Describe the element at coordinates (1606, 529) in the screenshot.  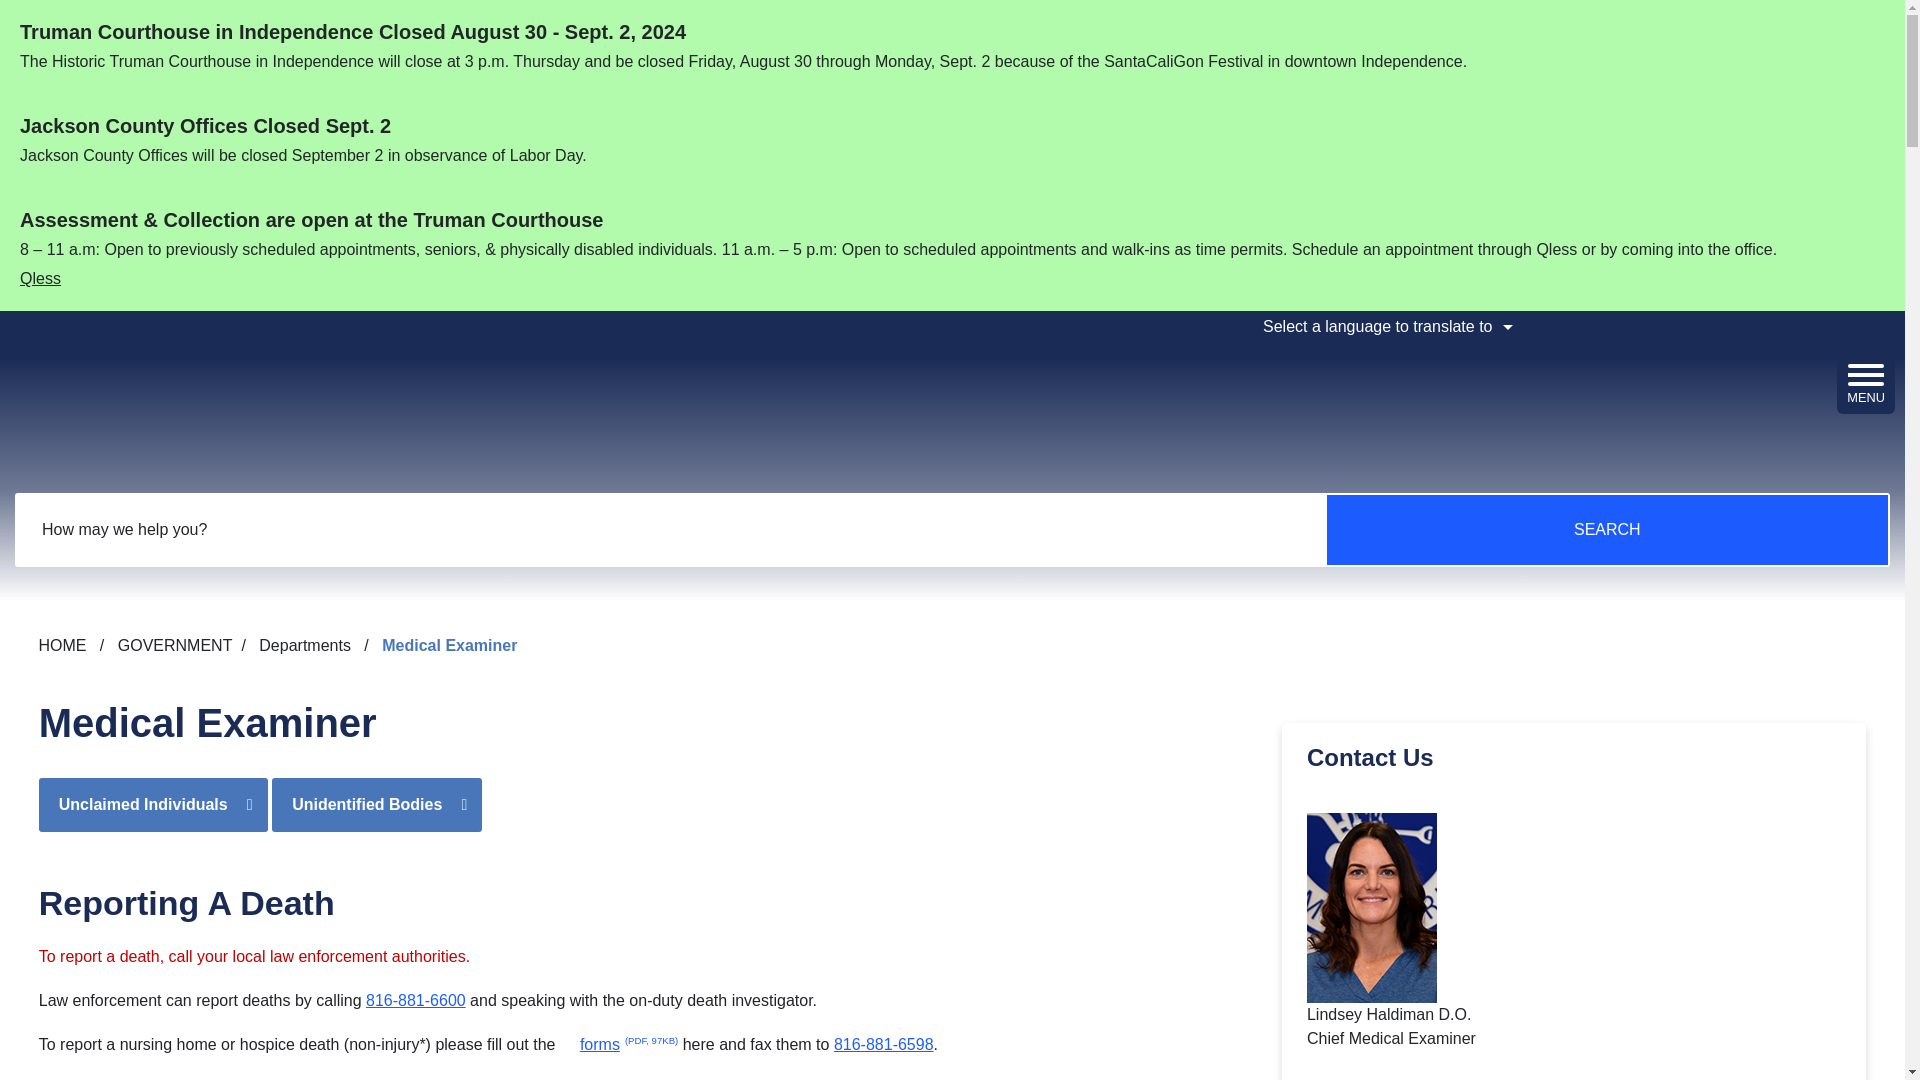
I see `Search` at that location.